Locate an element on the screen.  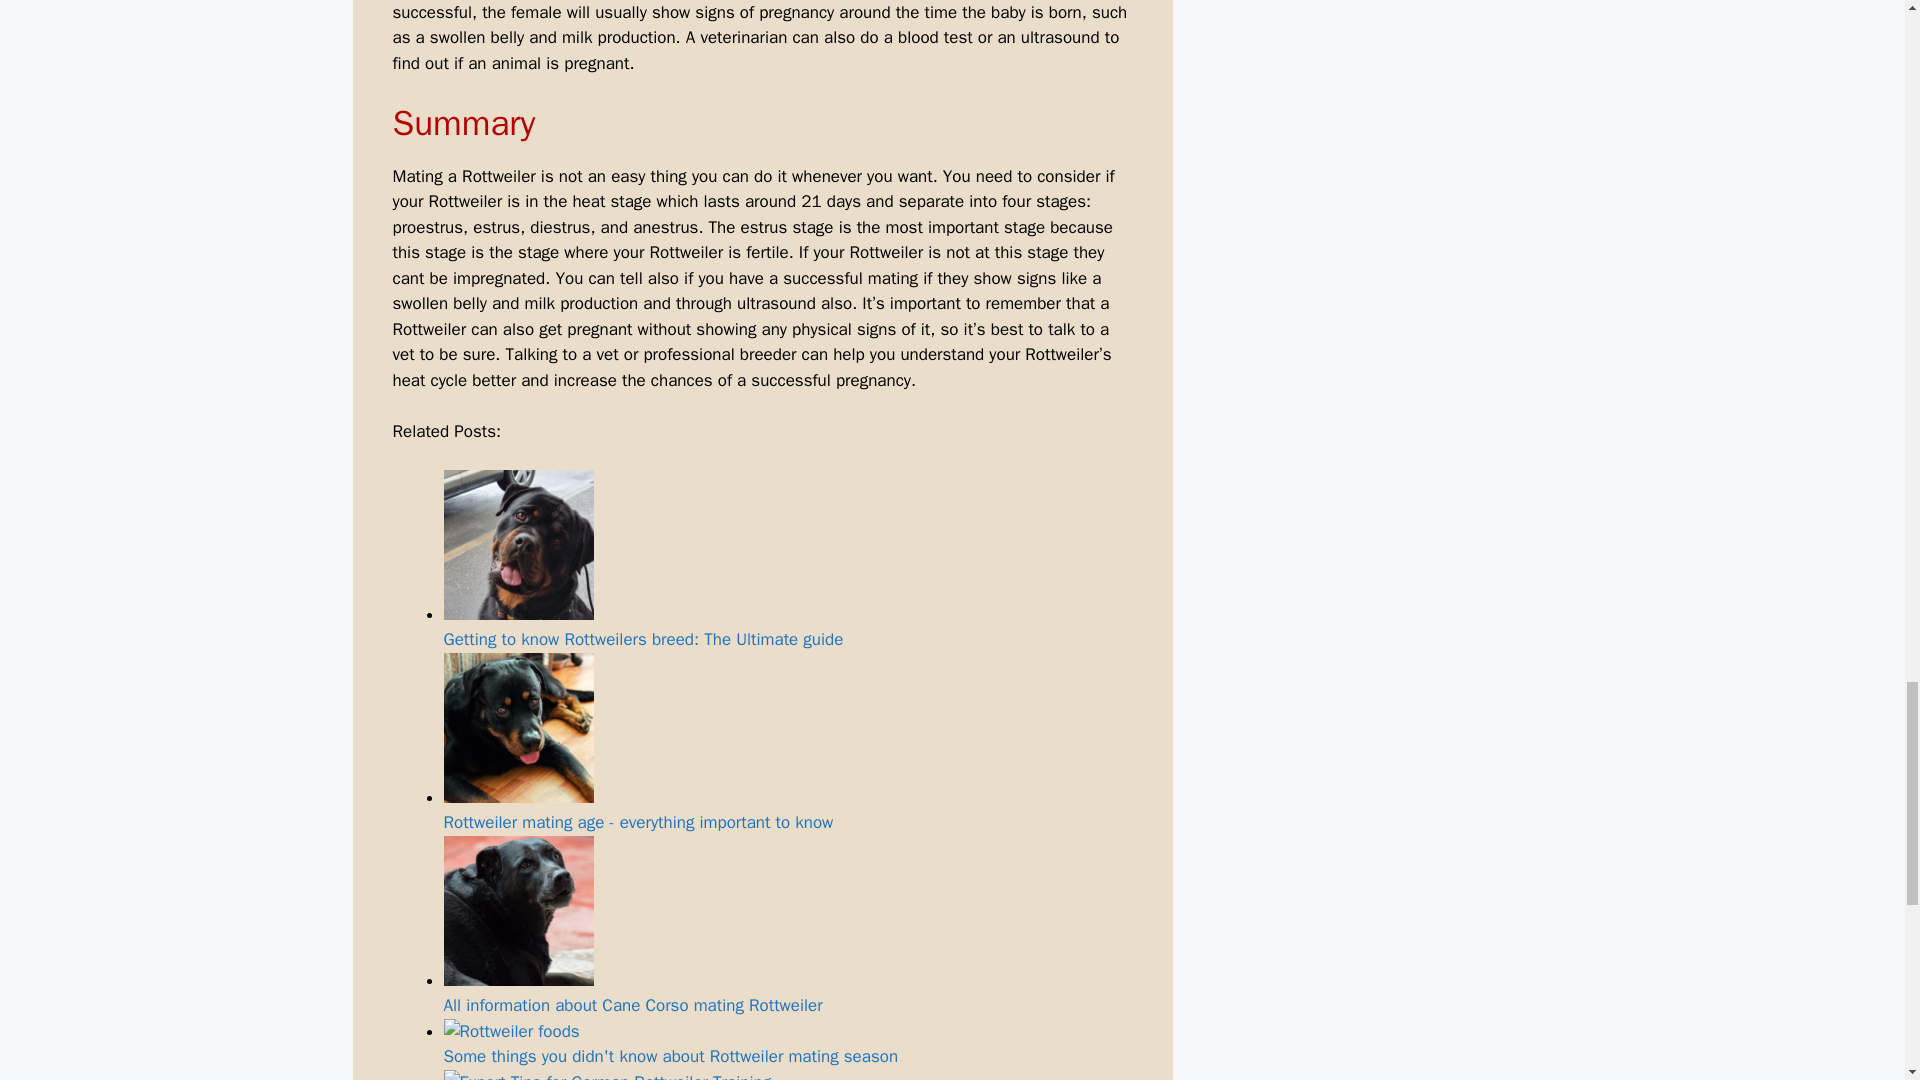
Rottweiler mating age - everything important to know is located at coordinates (518, 728).